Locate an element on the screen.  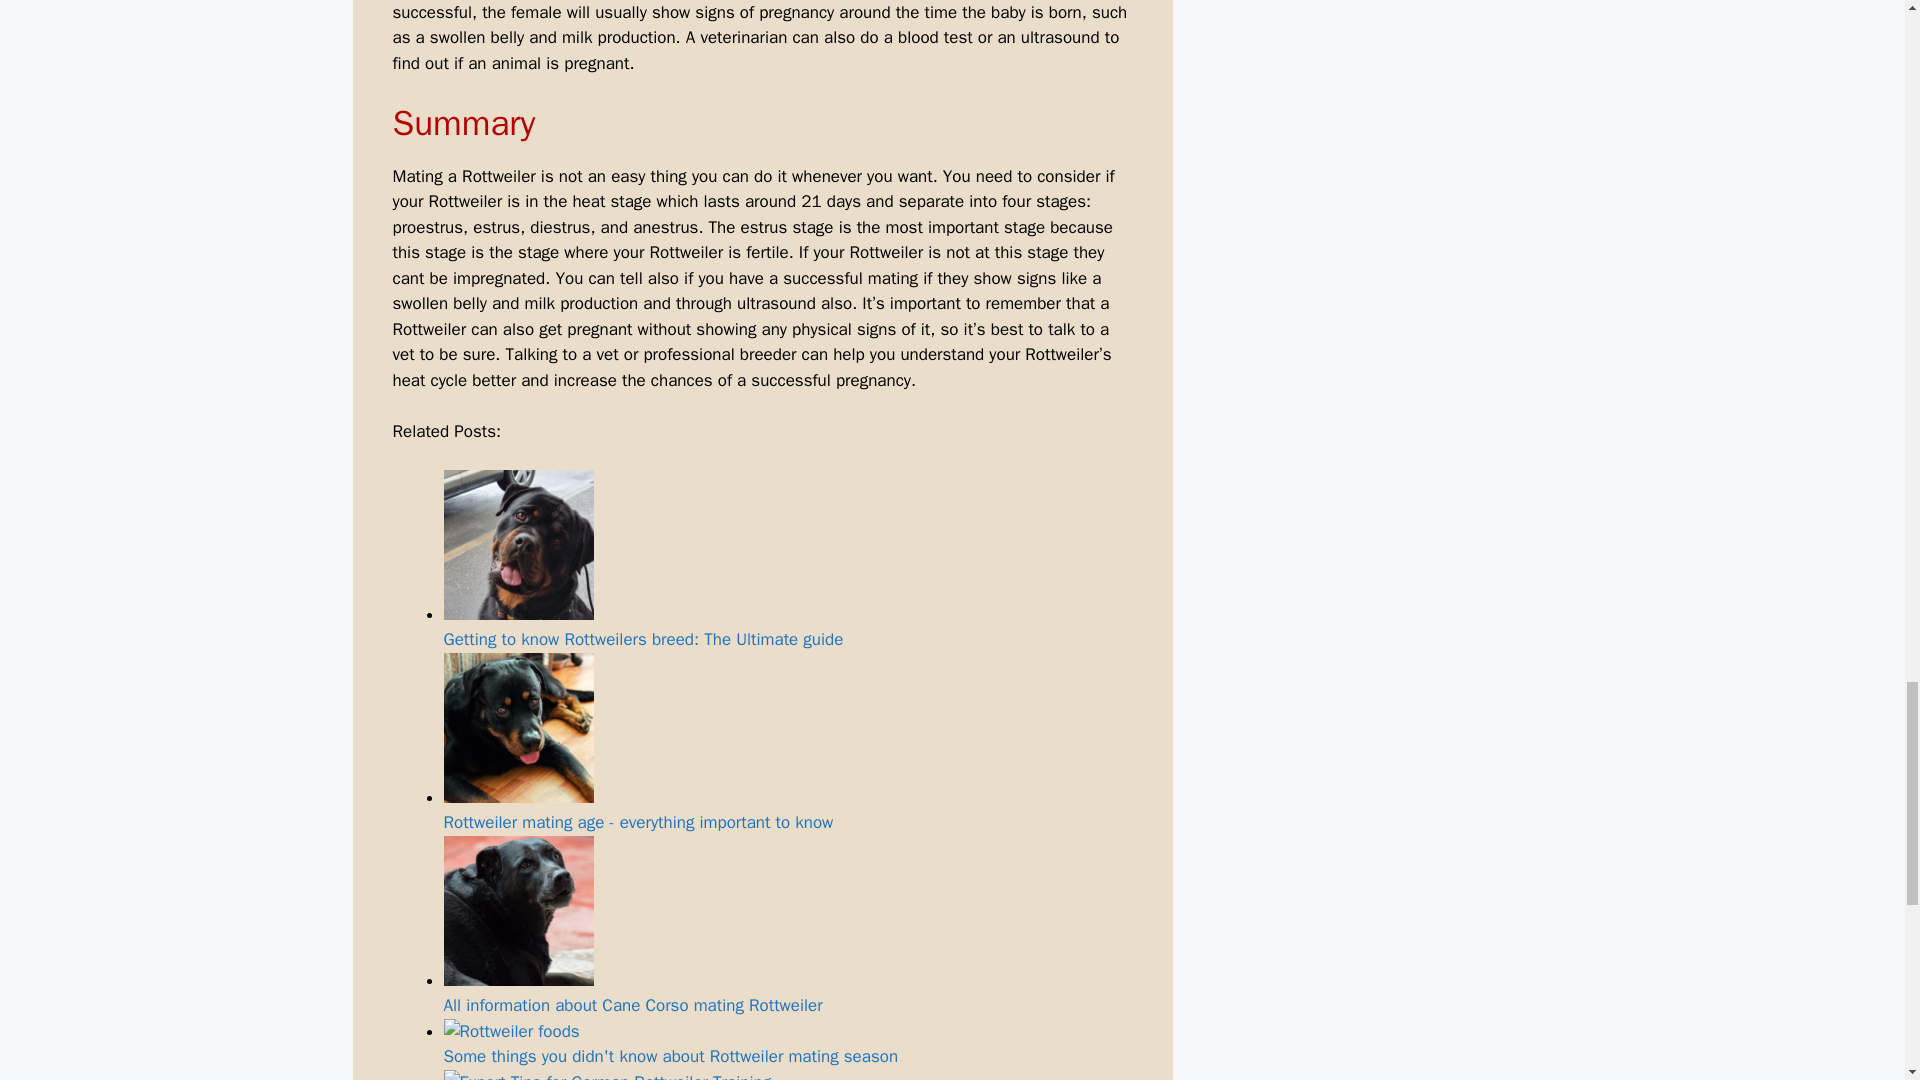
Rottweiler mating age - everything important to know is located at coordinates (518, 728).